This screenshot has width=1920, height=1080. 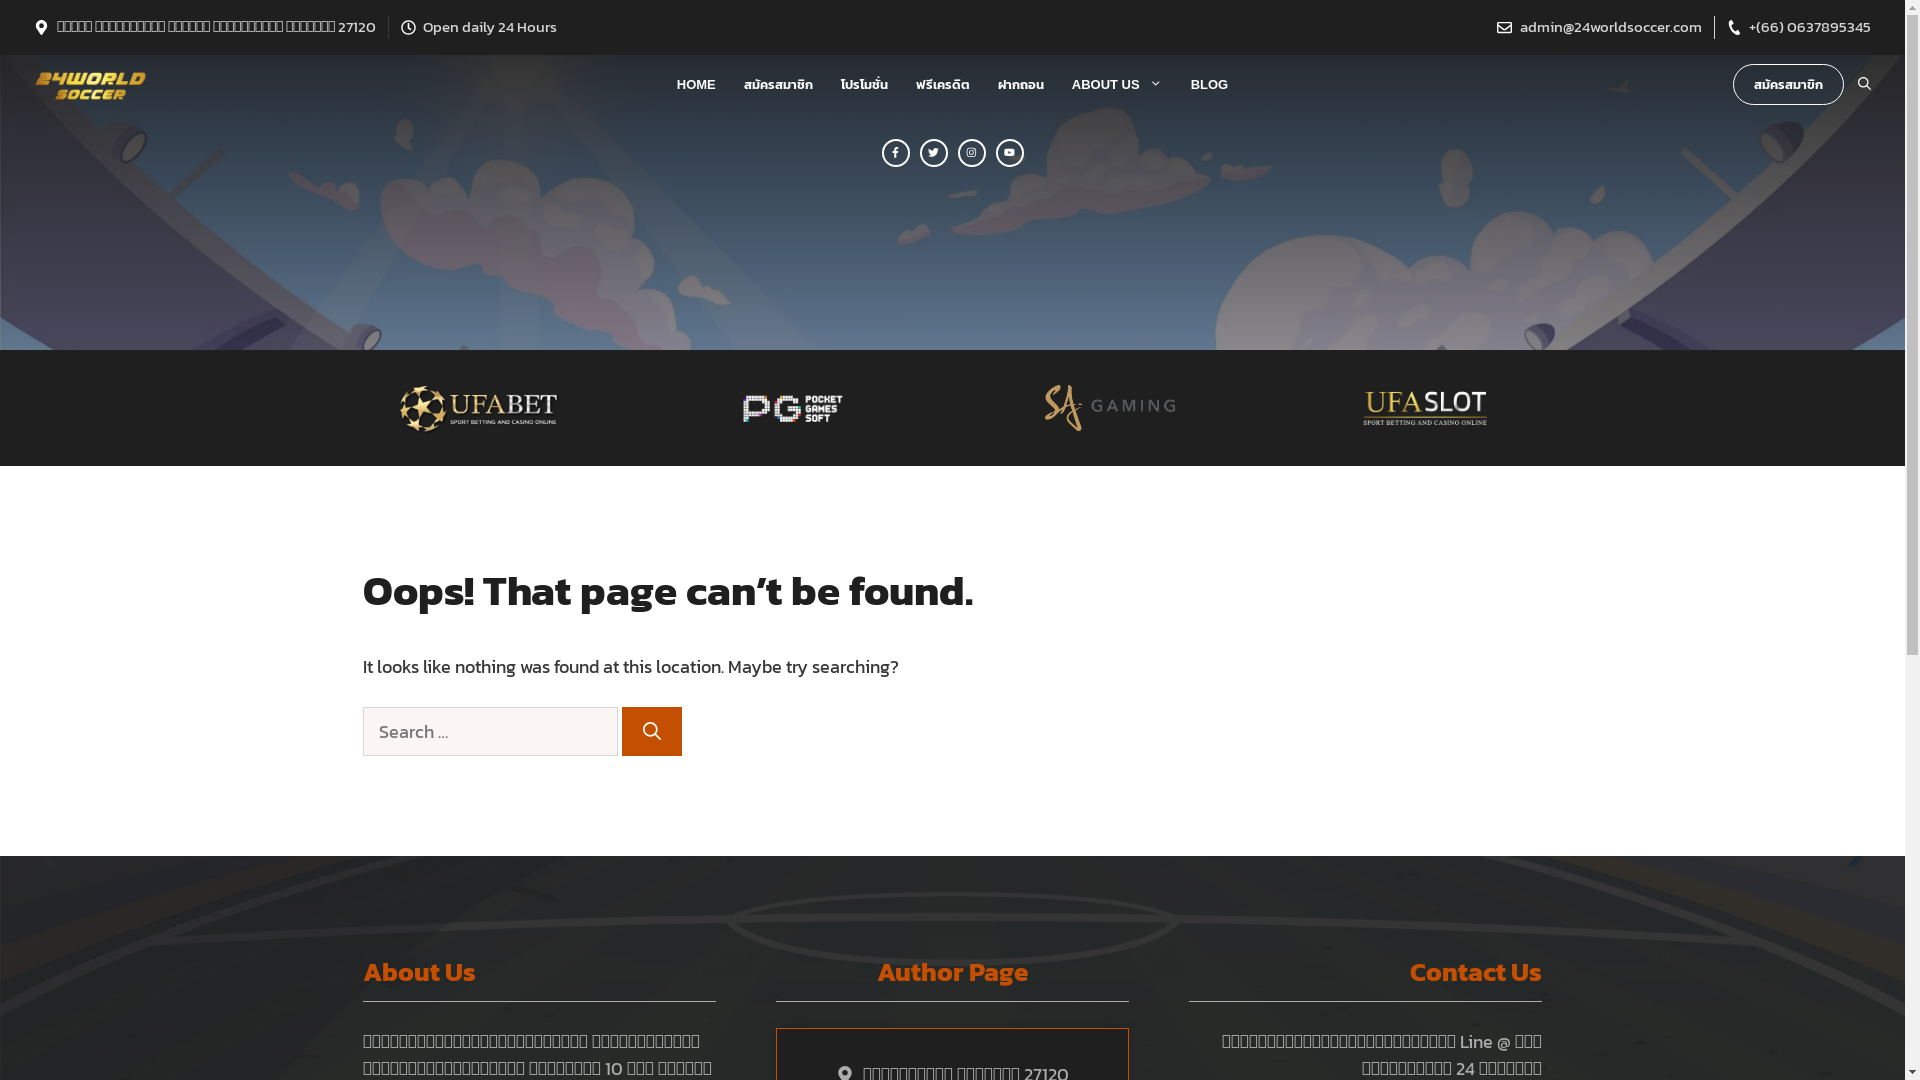 What do you see at coordinates (1425, 408) in the screenshot?
I see `UFASLOT-768x241` at bounding box center [1425, 408].